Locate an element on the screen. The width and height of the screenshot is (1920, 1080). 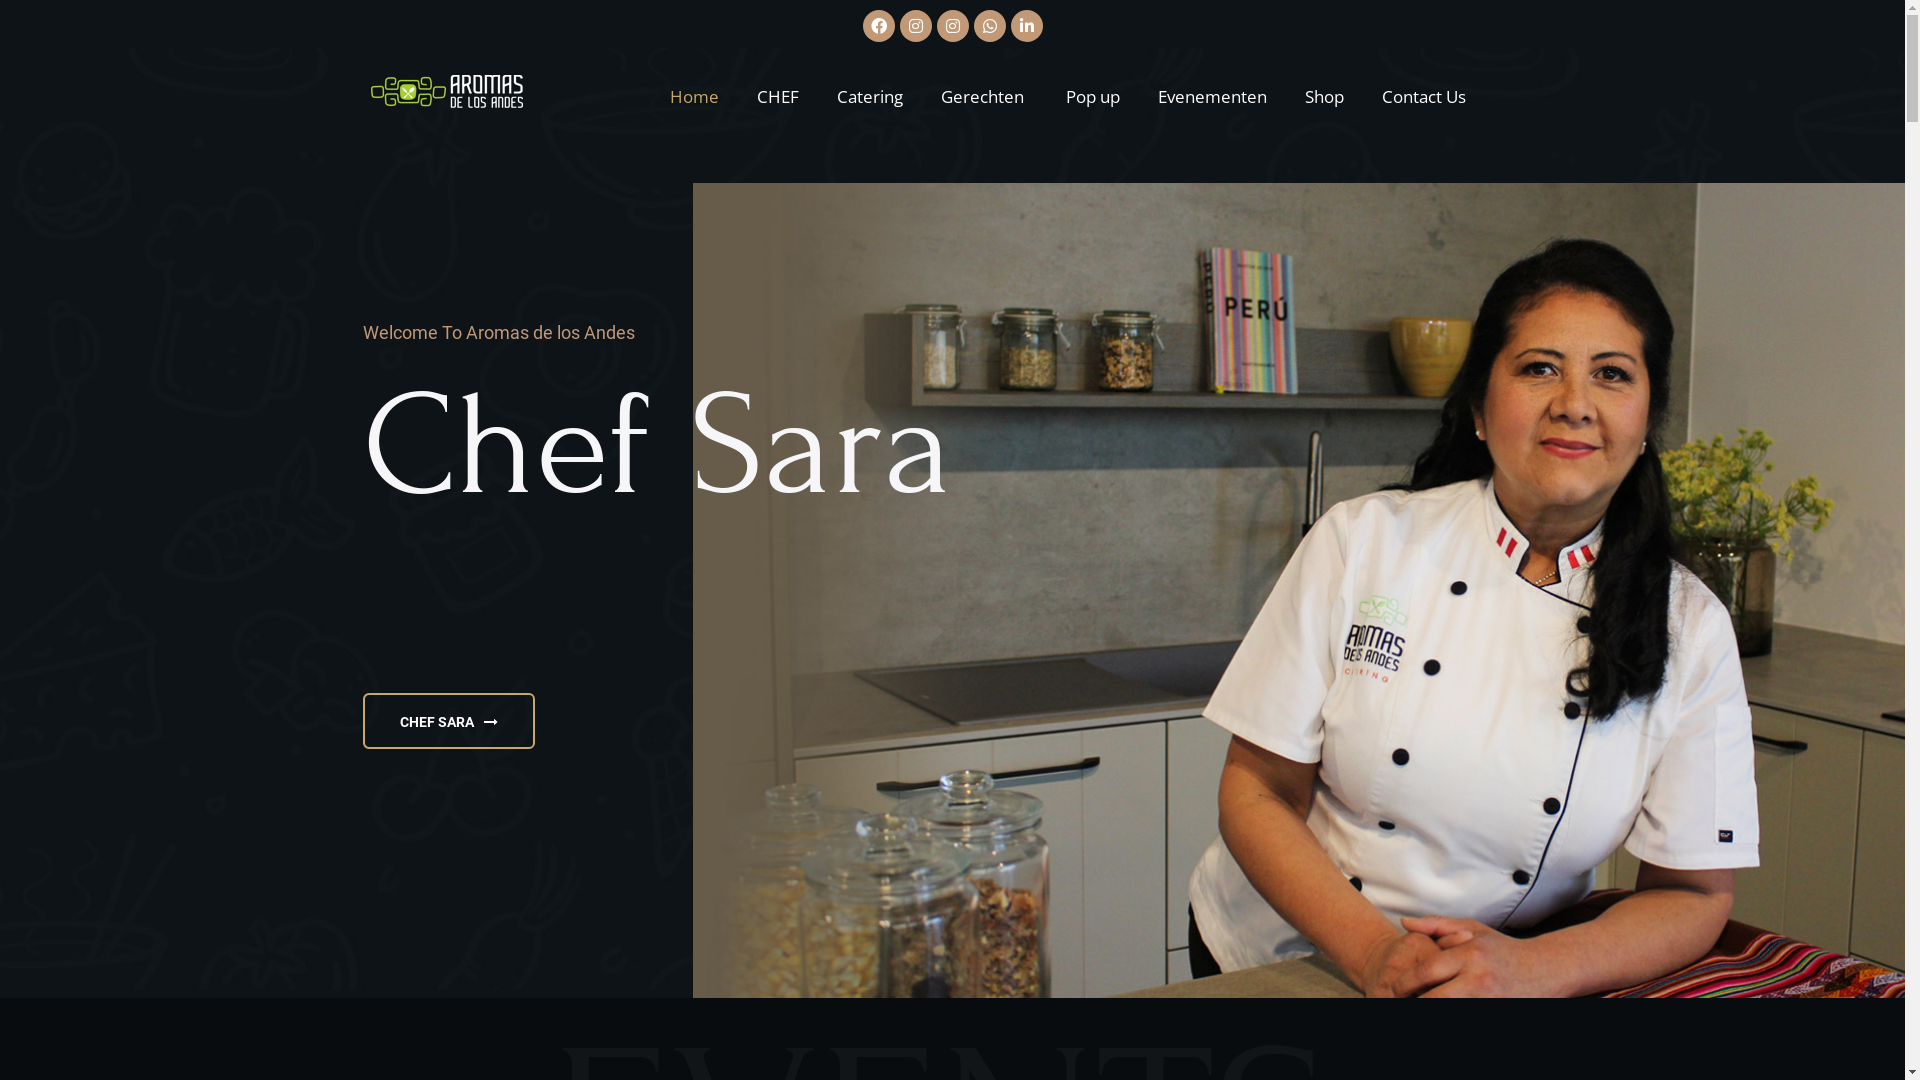
Home is located at coordinates (694, 96).